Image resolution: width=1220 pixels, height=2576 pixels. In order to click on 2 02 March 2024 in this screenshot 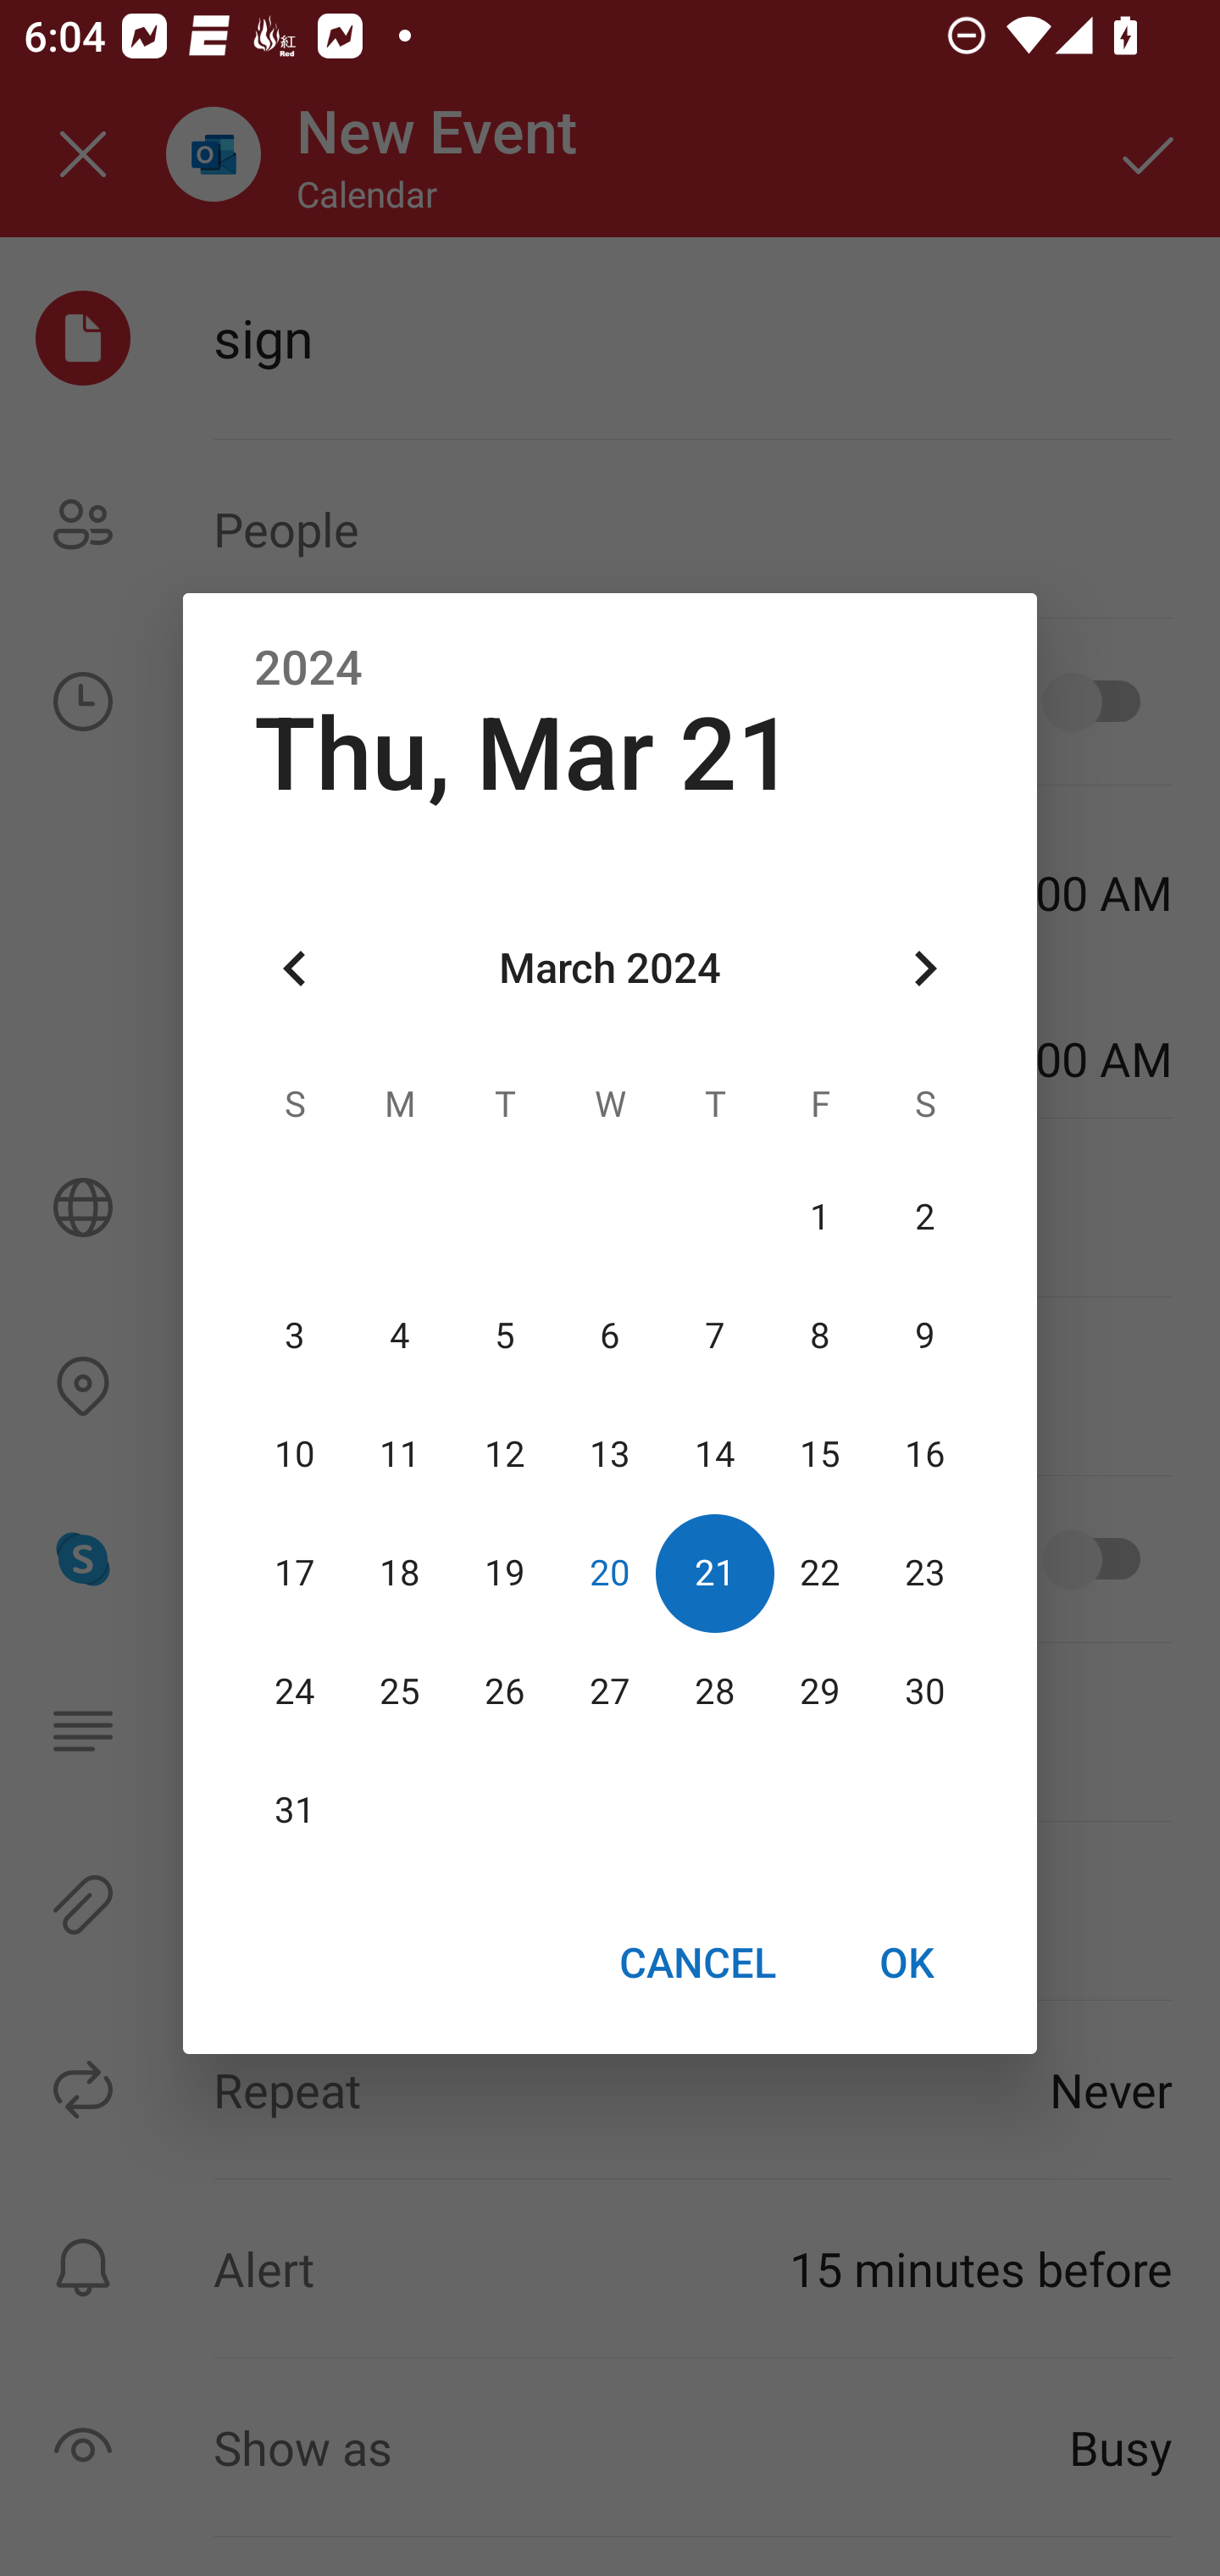, I will do `click(924, 1219)`.